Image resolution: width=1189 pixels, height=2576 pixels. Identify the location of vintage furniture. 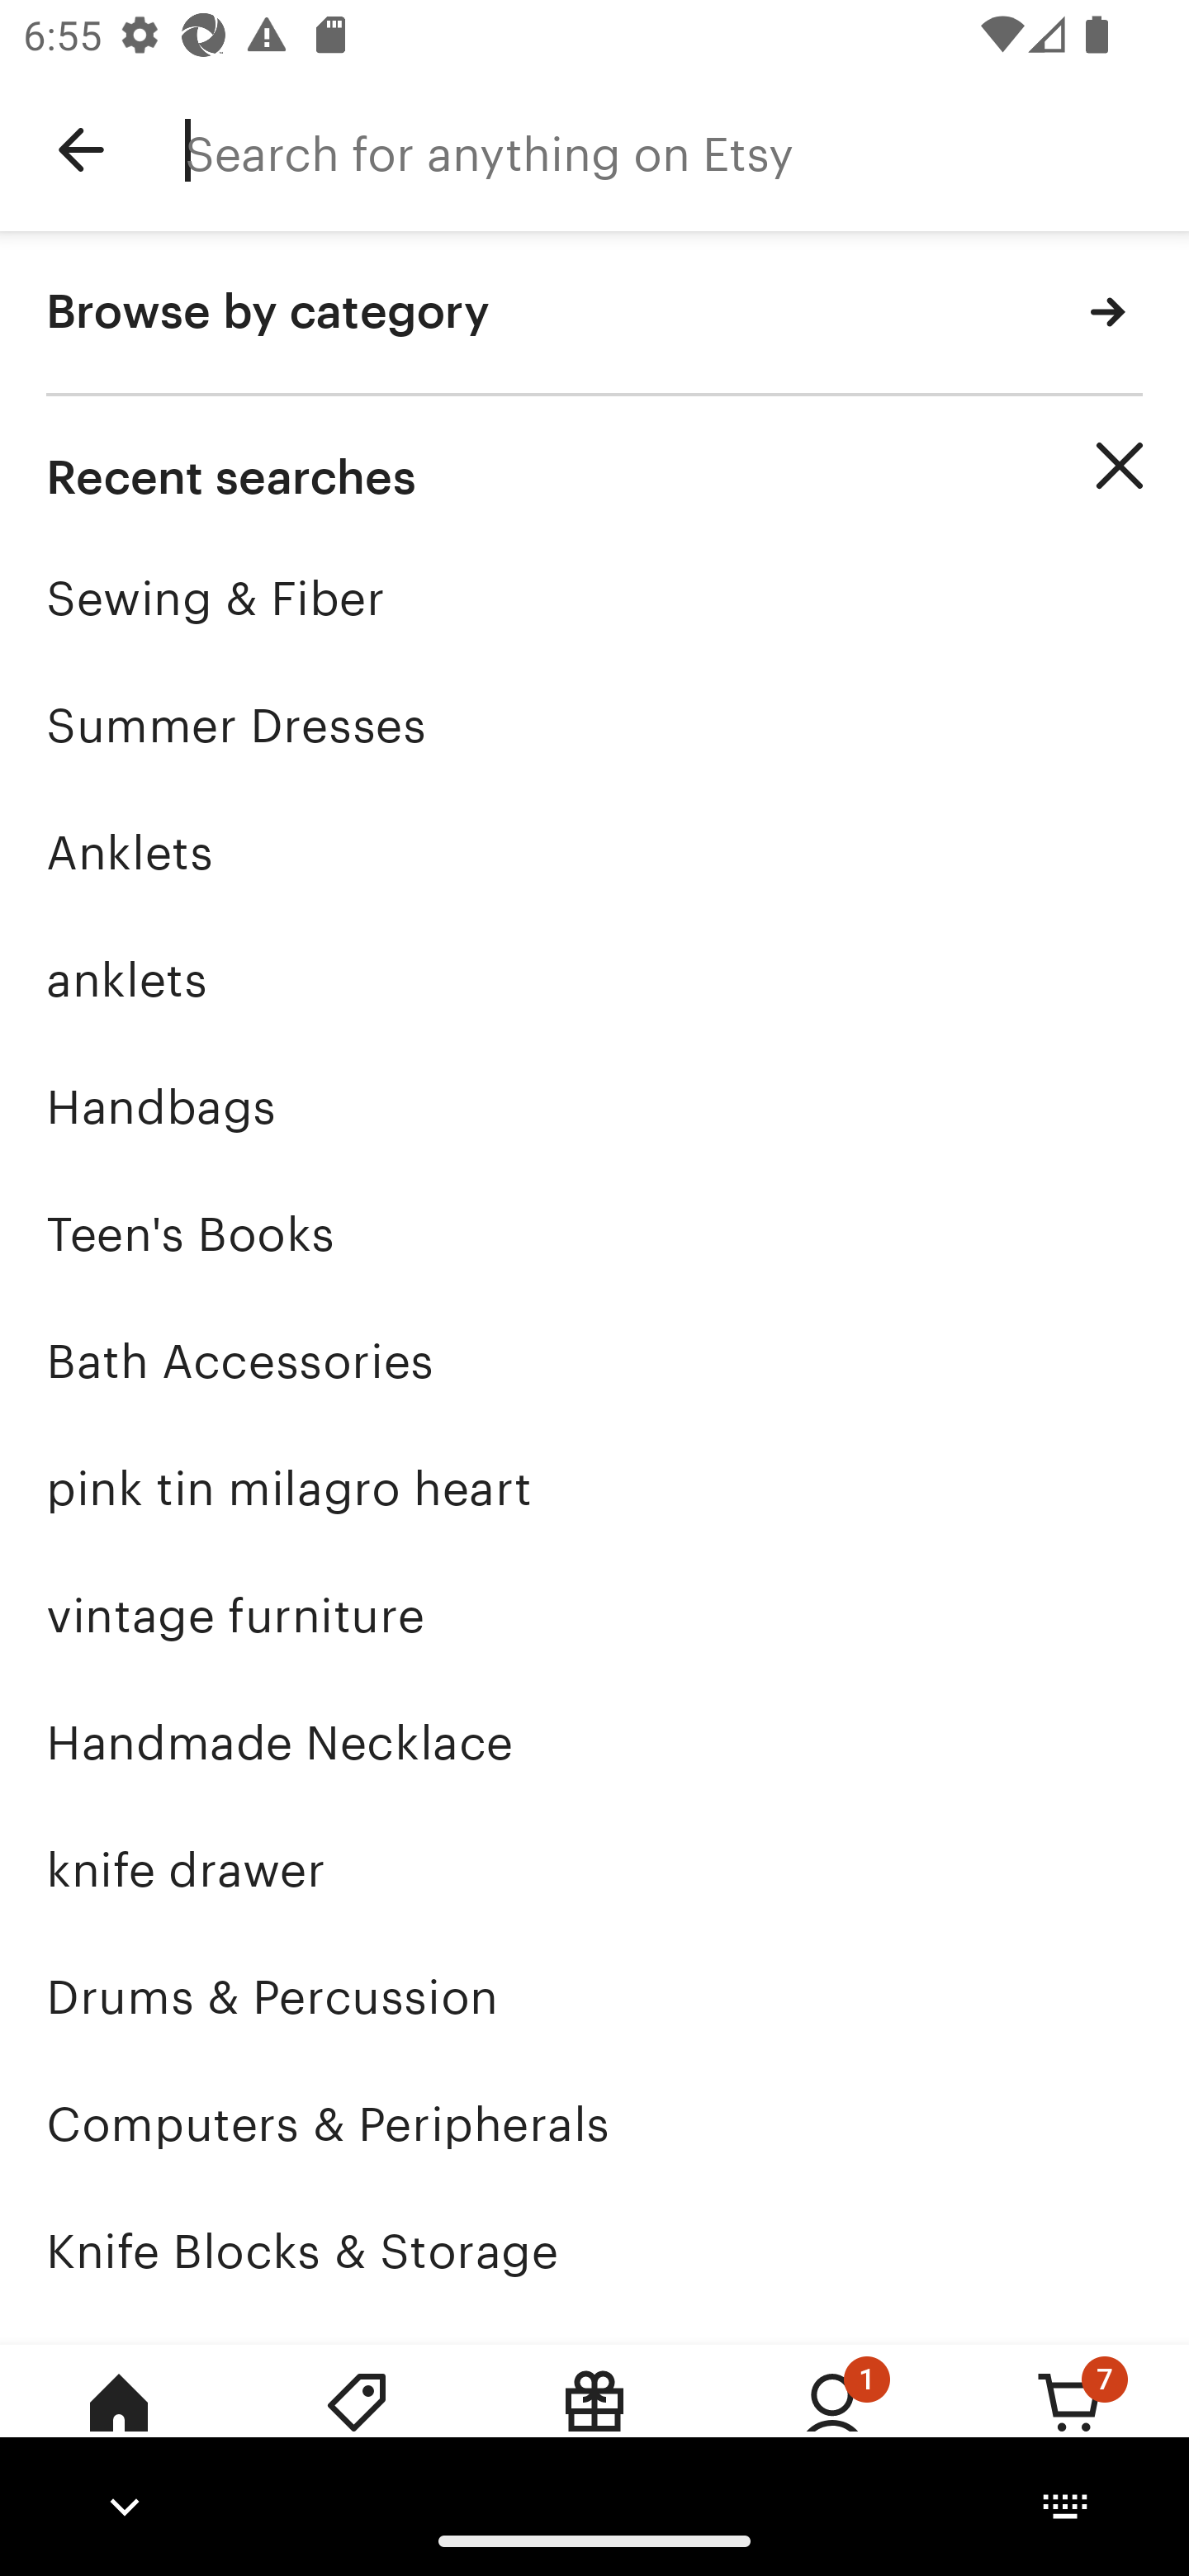
(594, 1617).